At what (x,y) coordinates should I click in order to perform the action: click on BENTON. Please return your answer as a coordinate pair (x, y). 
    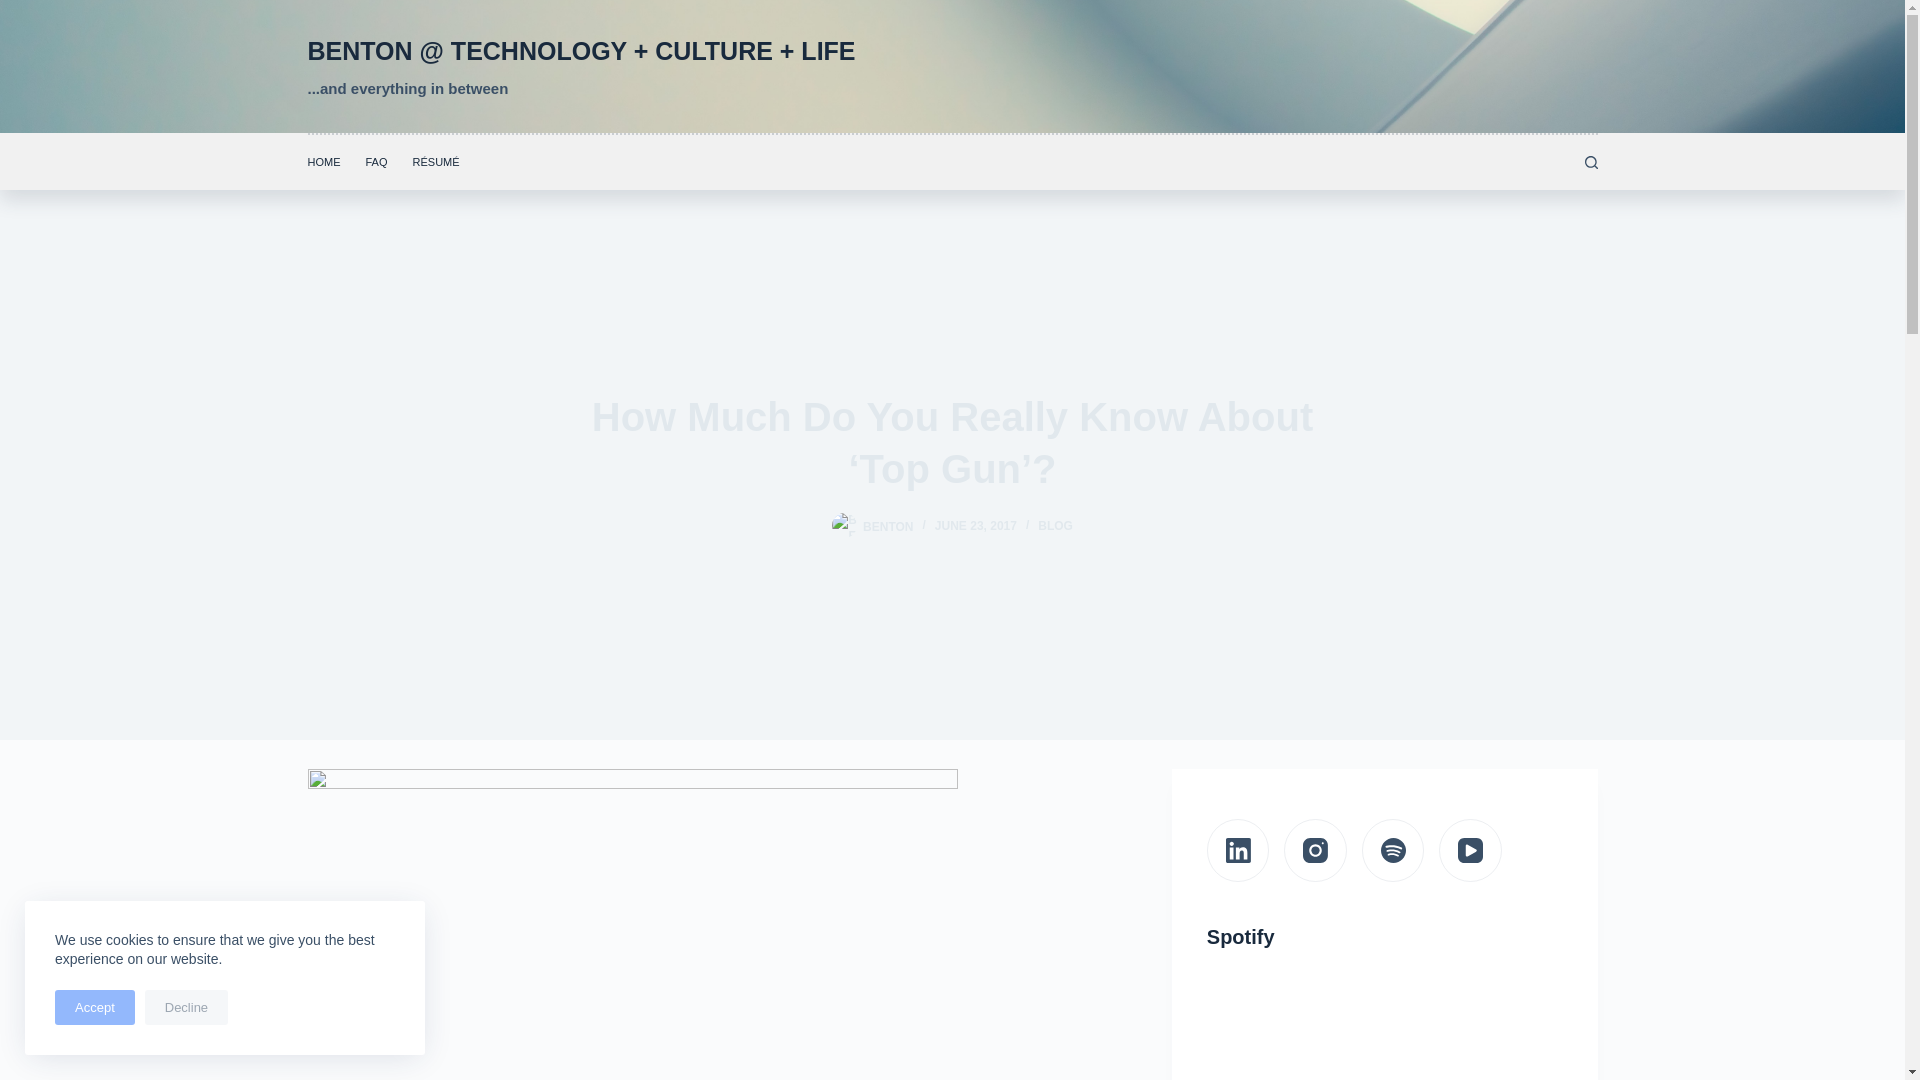
    Looking at the image, I should click on (888, 526).